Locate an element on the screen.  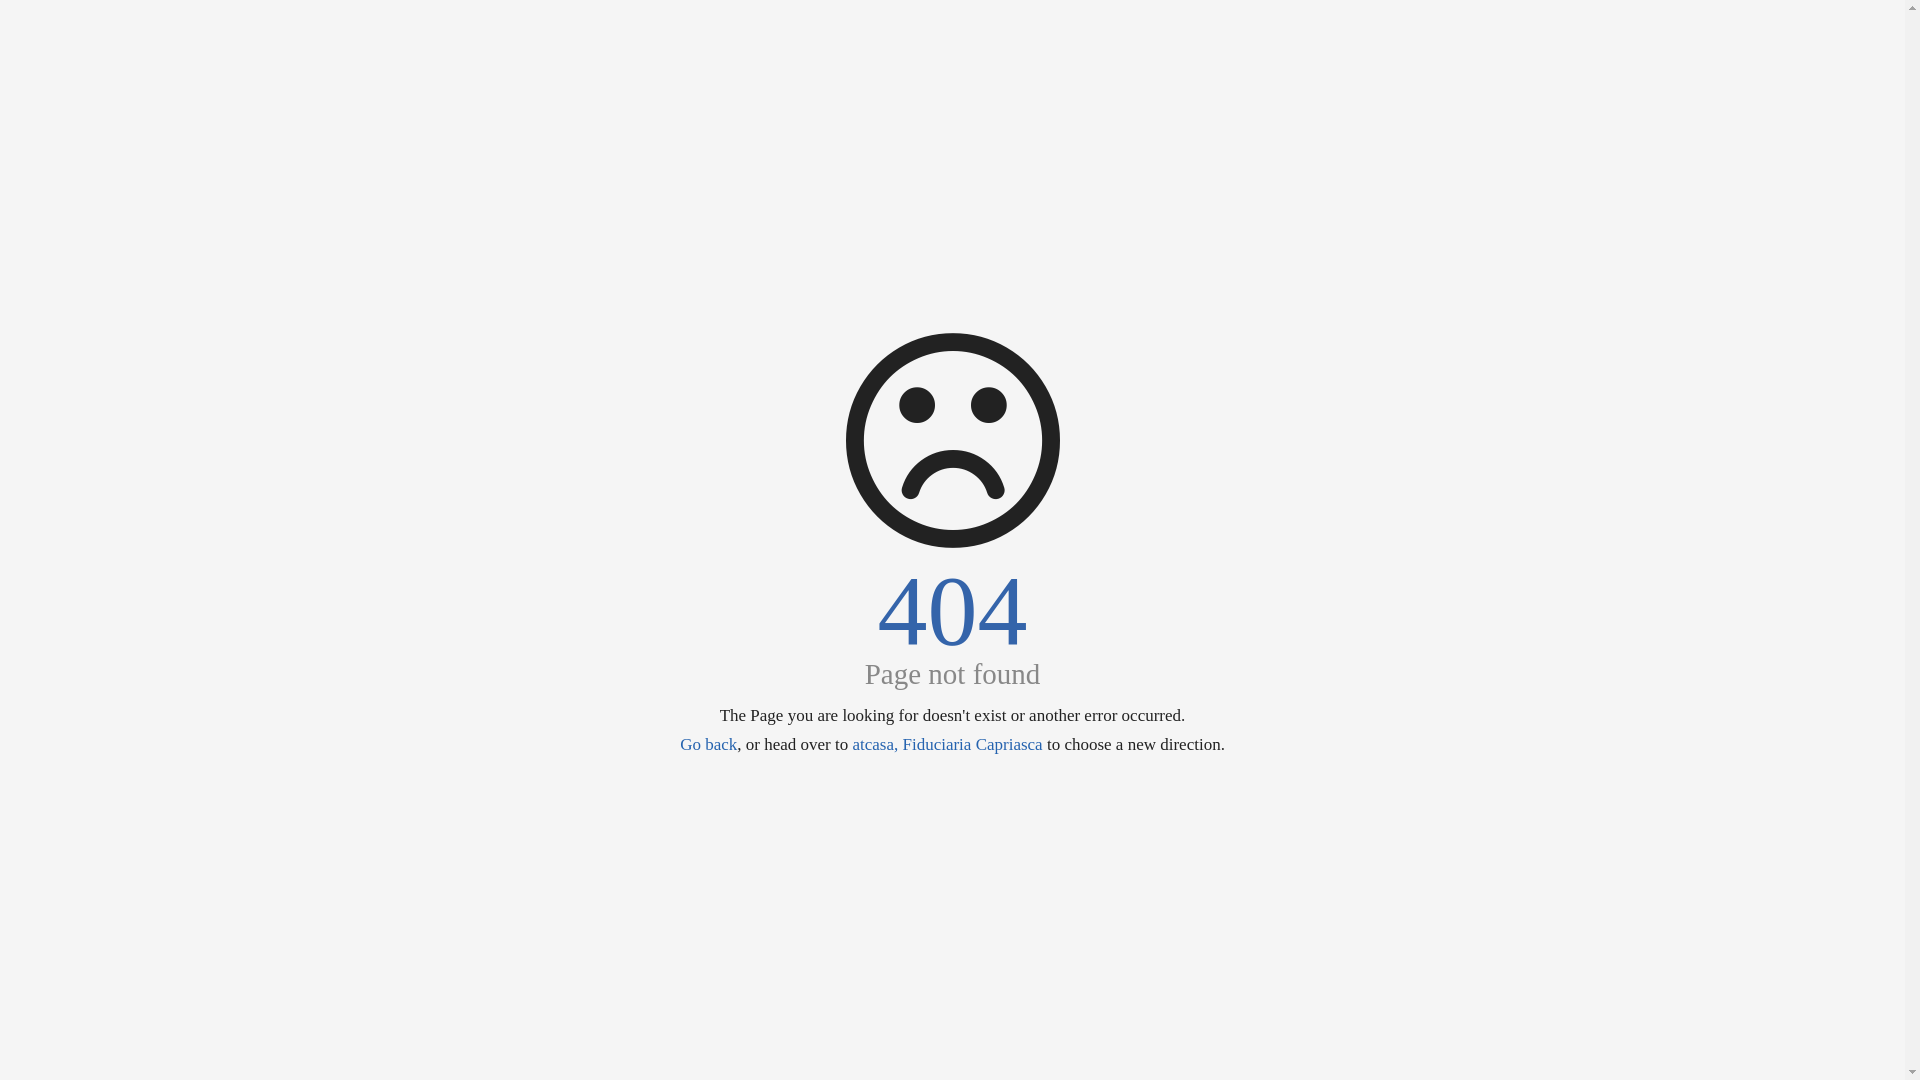
Go back is located at coordinates (708, 744).